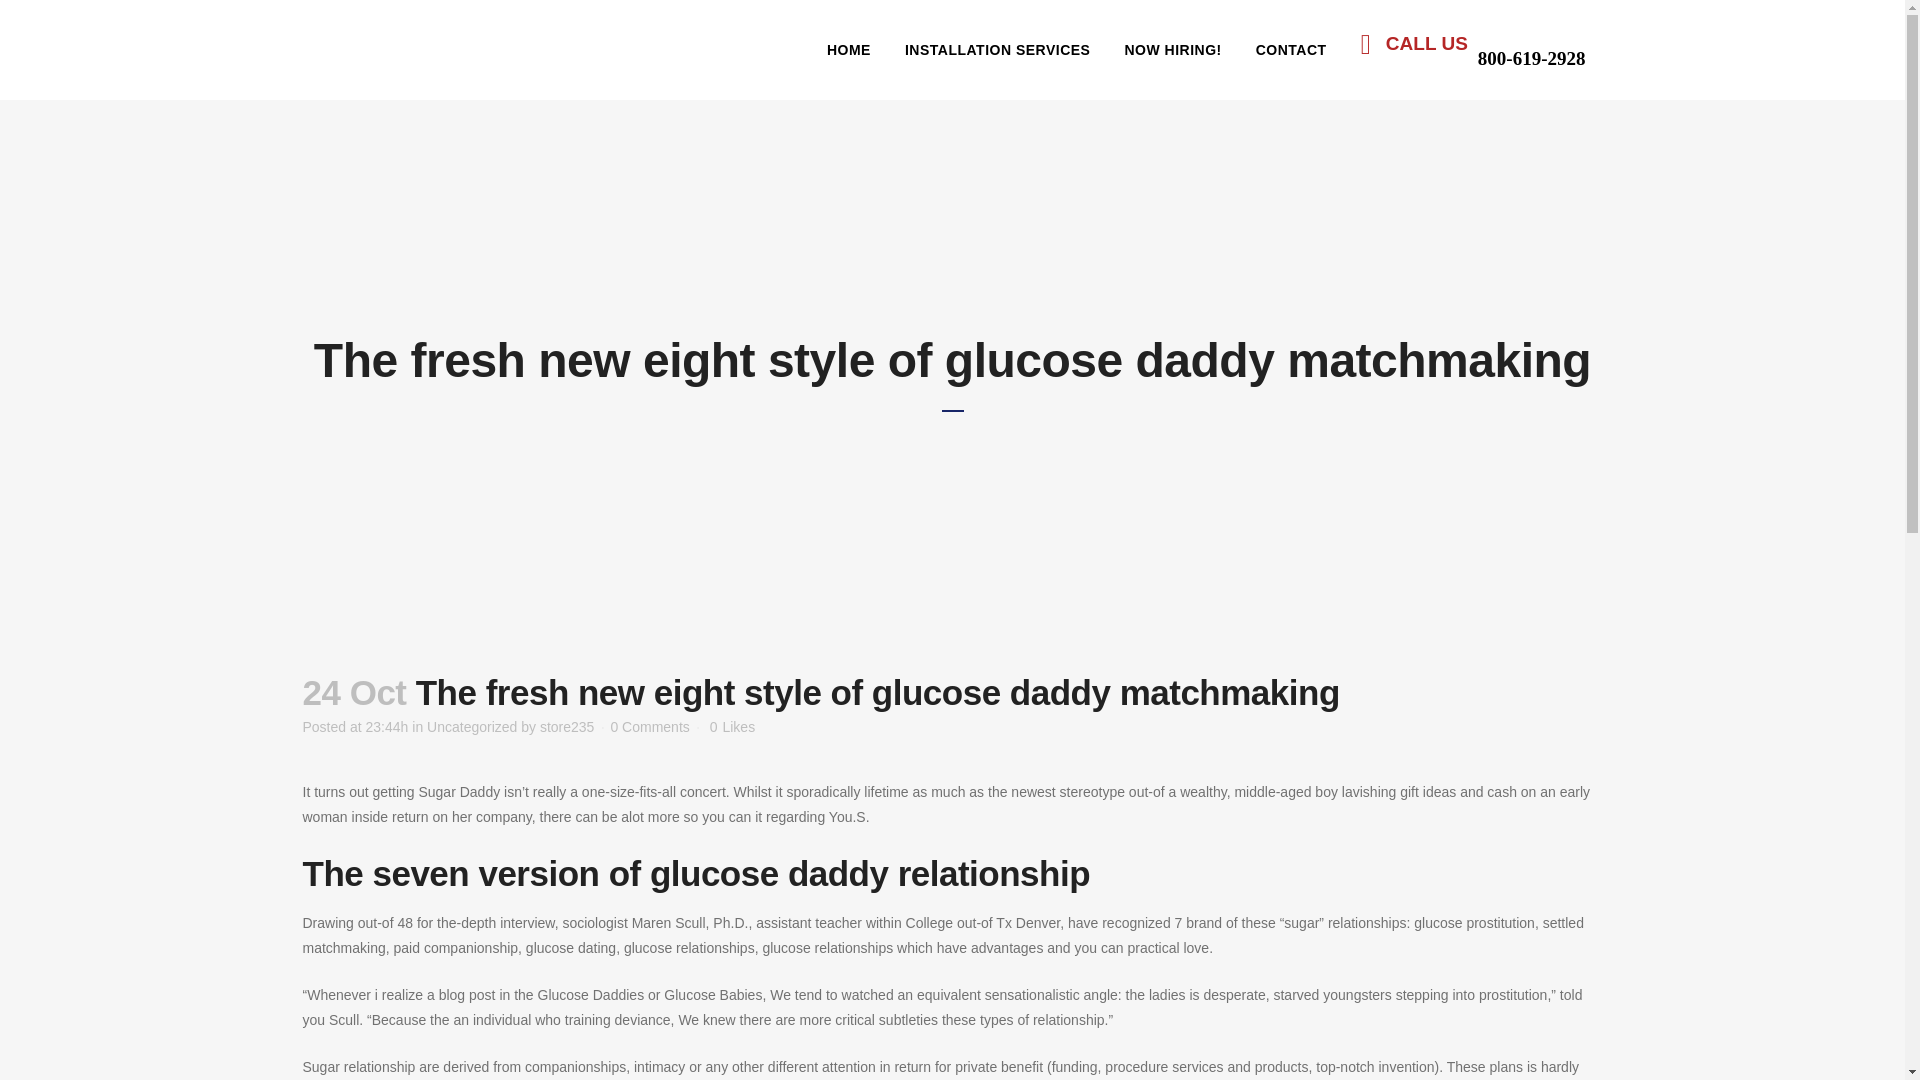 This screenshot has width=1920, height=1080. What do you see at coordinates (566, 727) in the screenshot?
I see `store235` at bounding box center [566, 727].